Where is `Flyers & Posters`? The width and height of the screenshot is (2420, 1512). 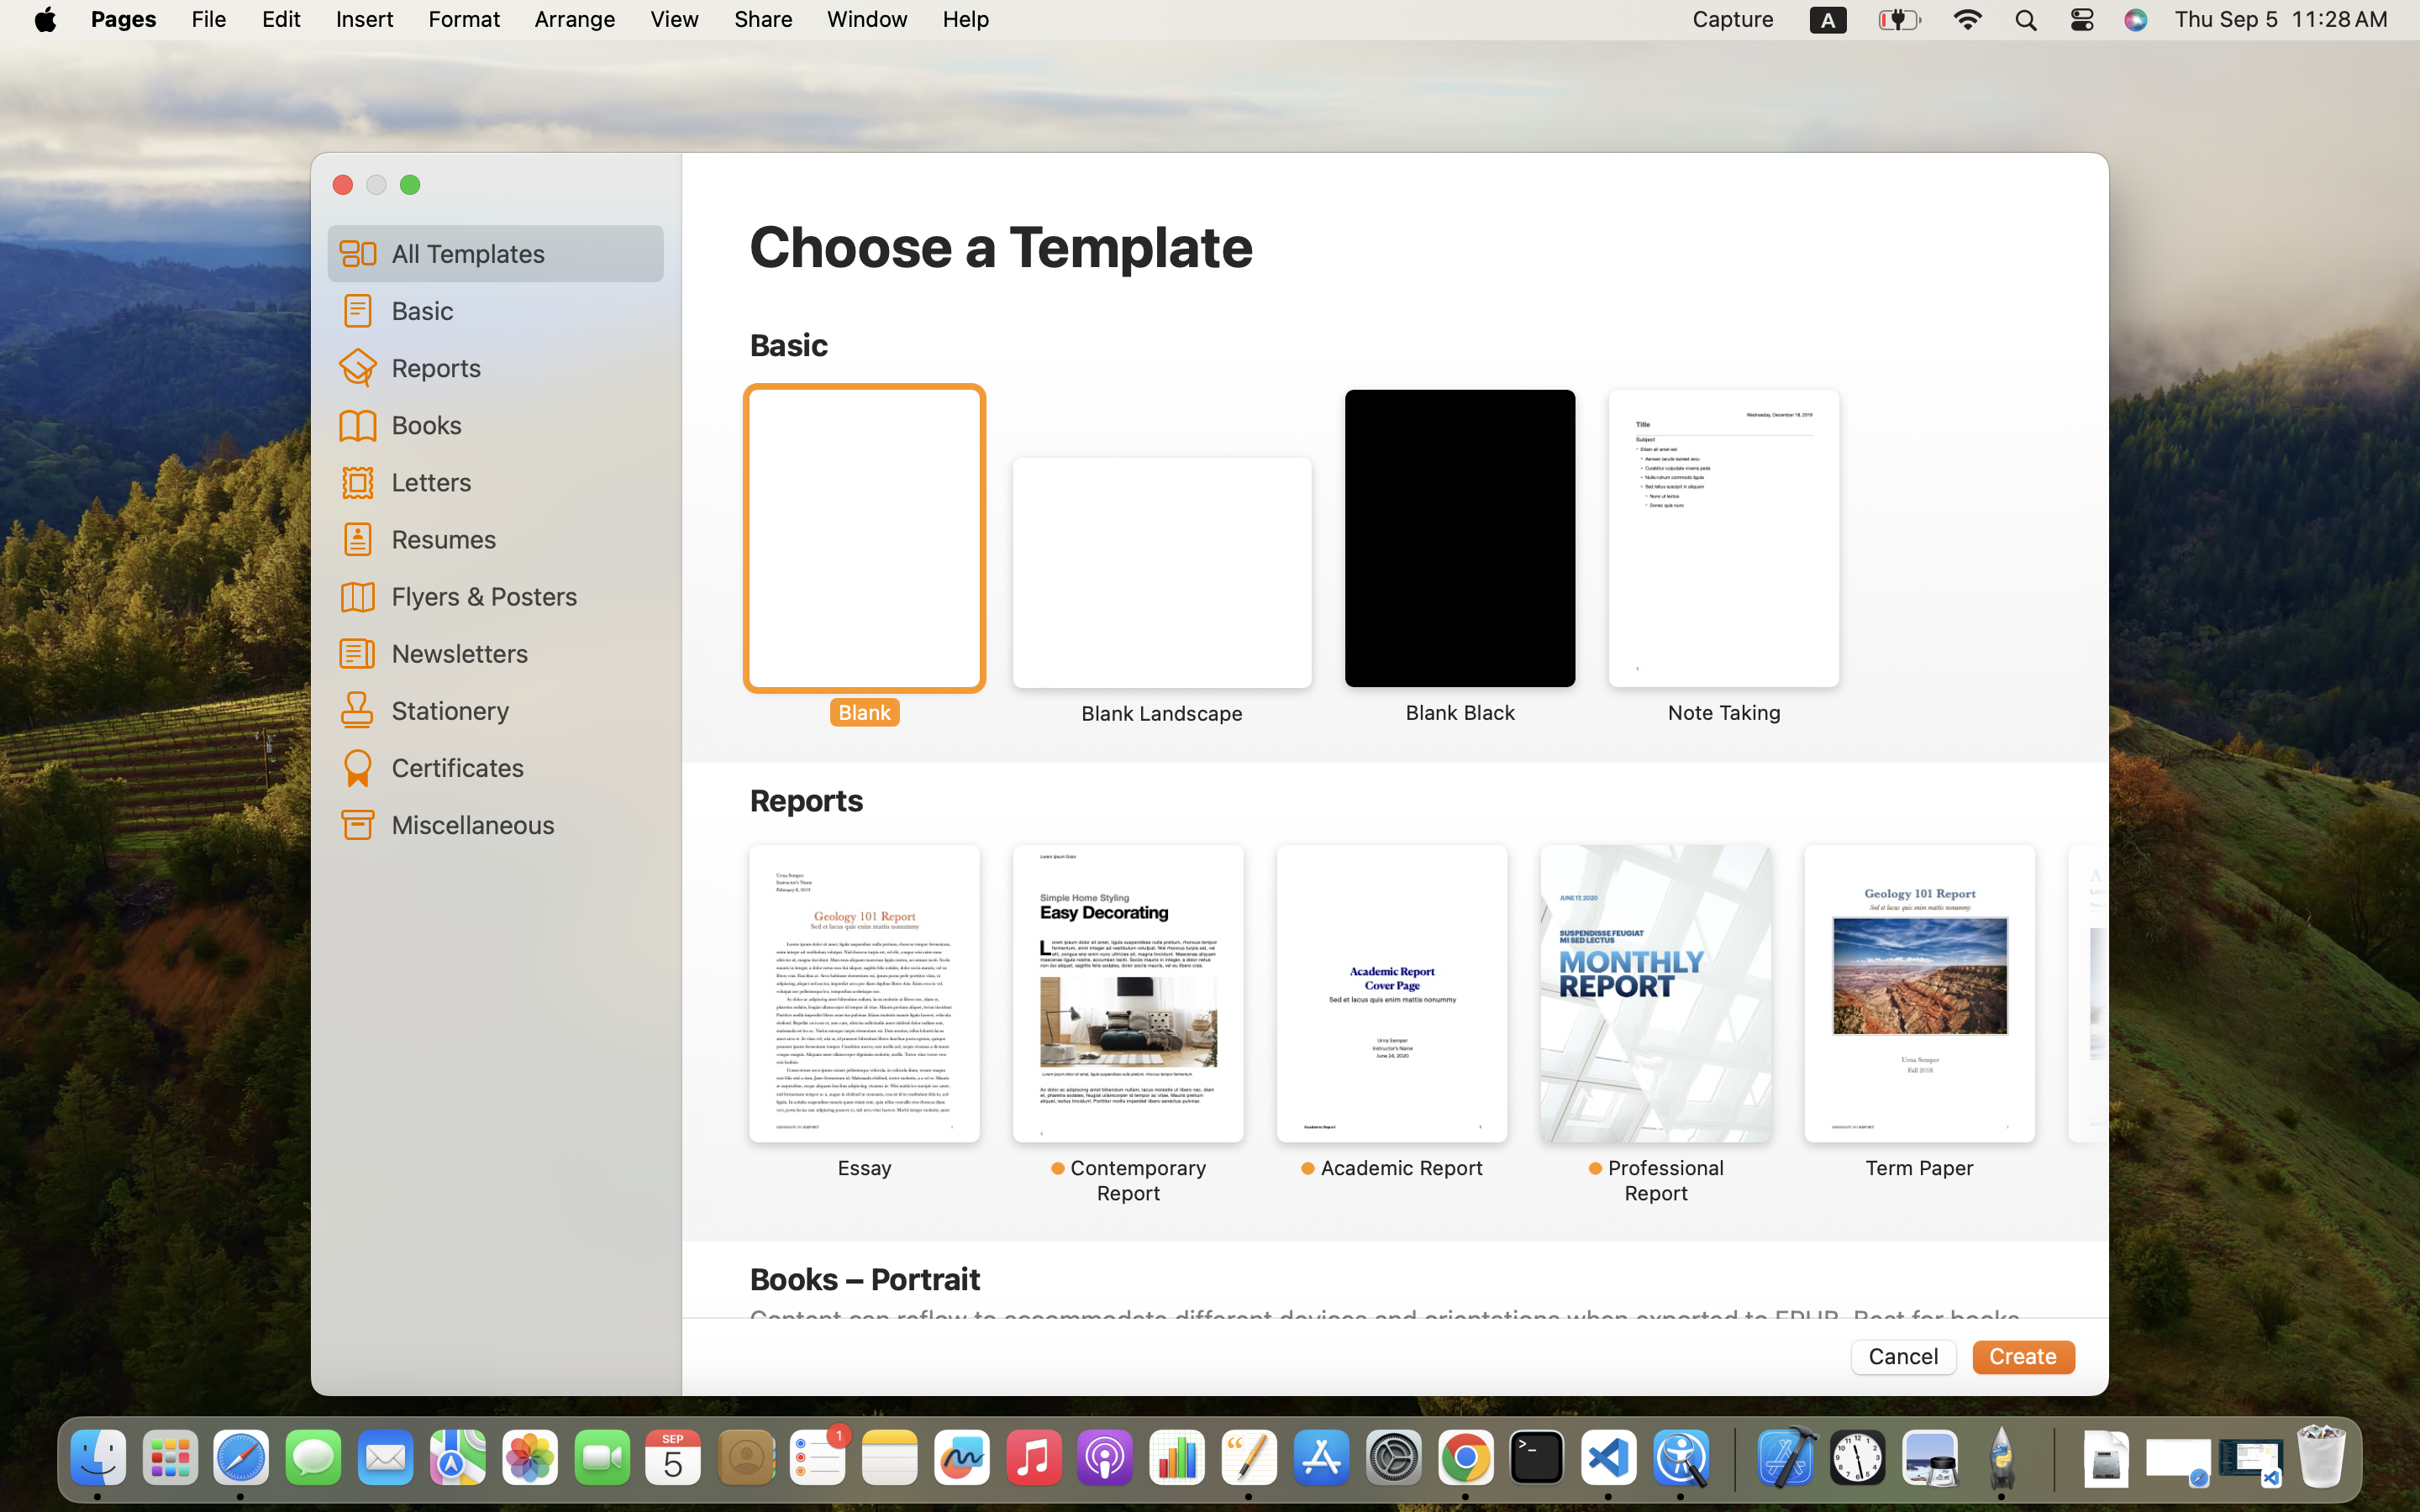
Flyers & Posters is located at coordinates (521, 596).